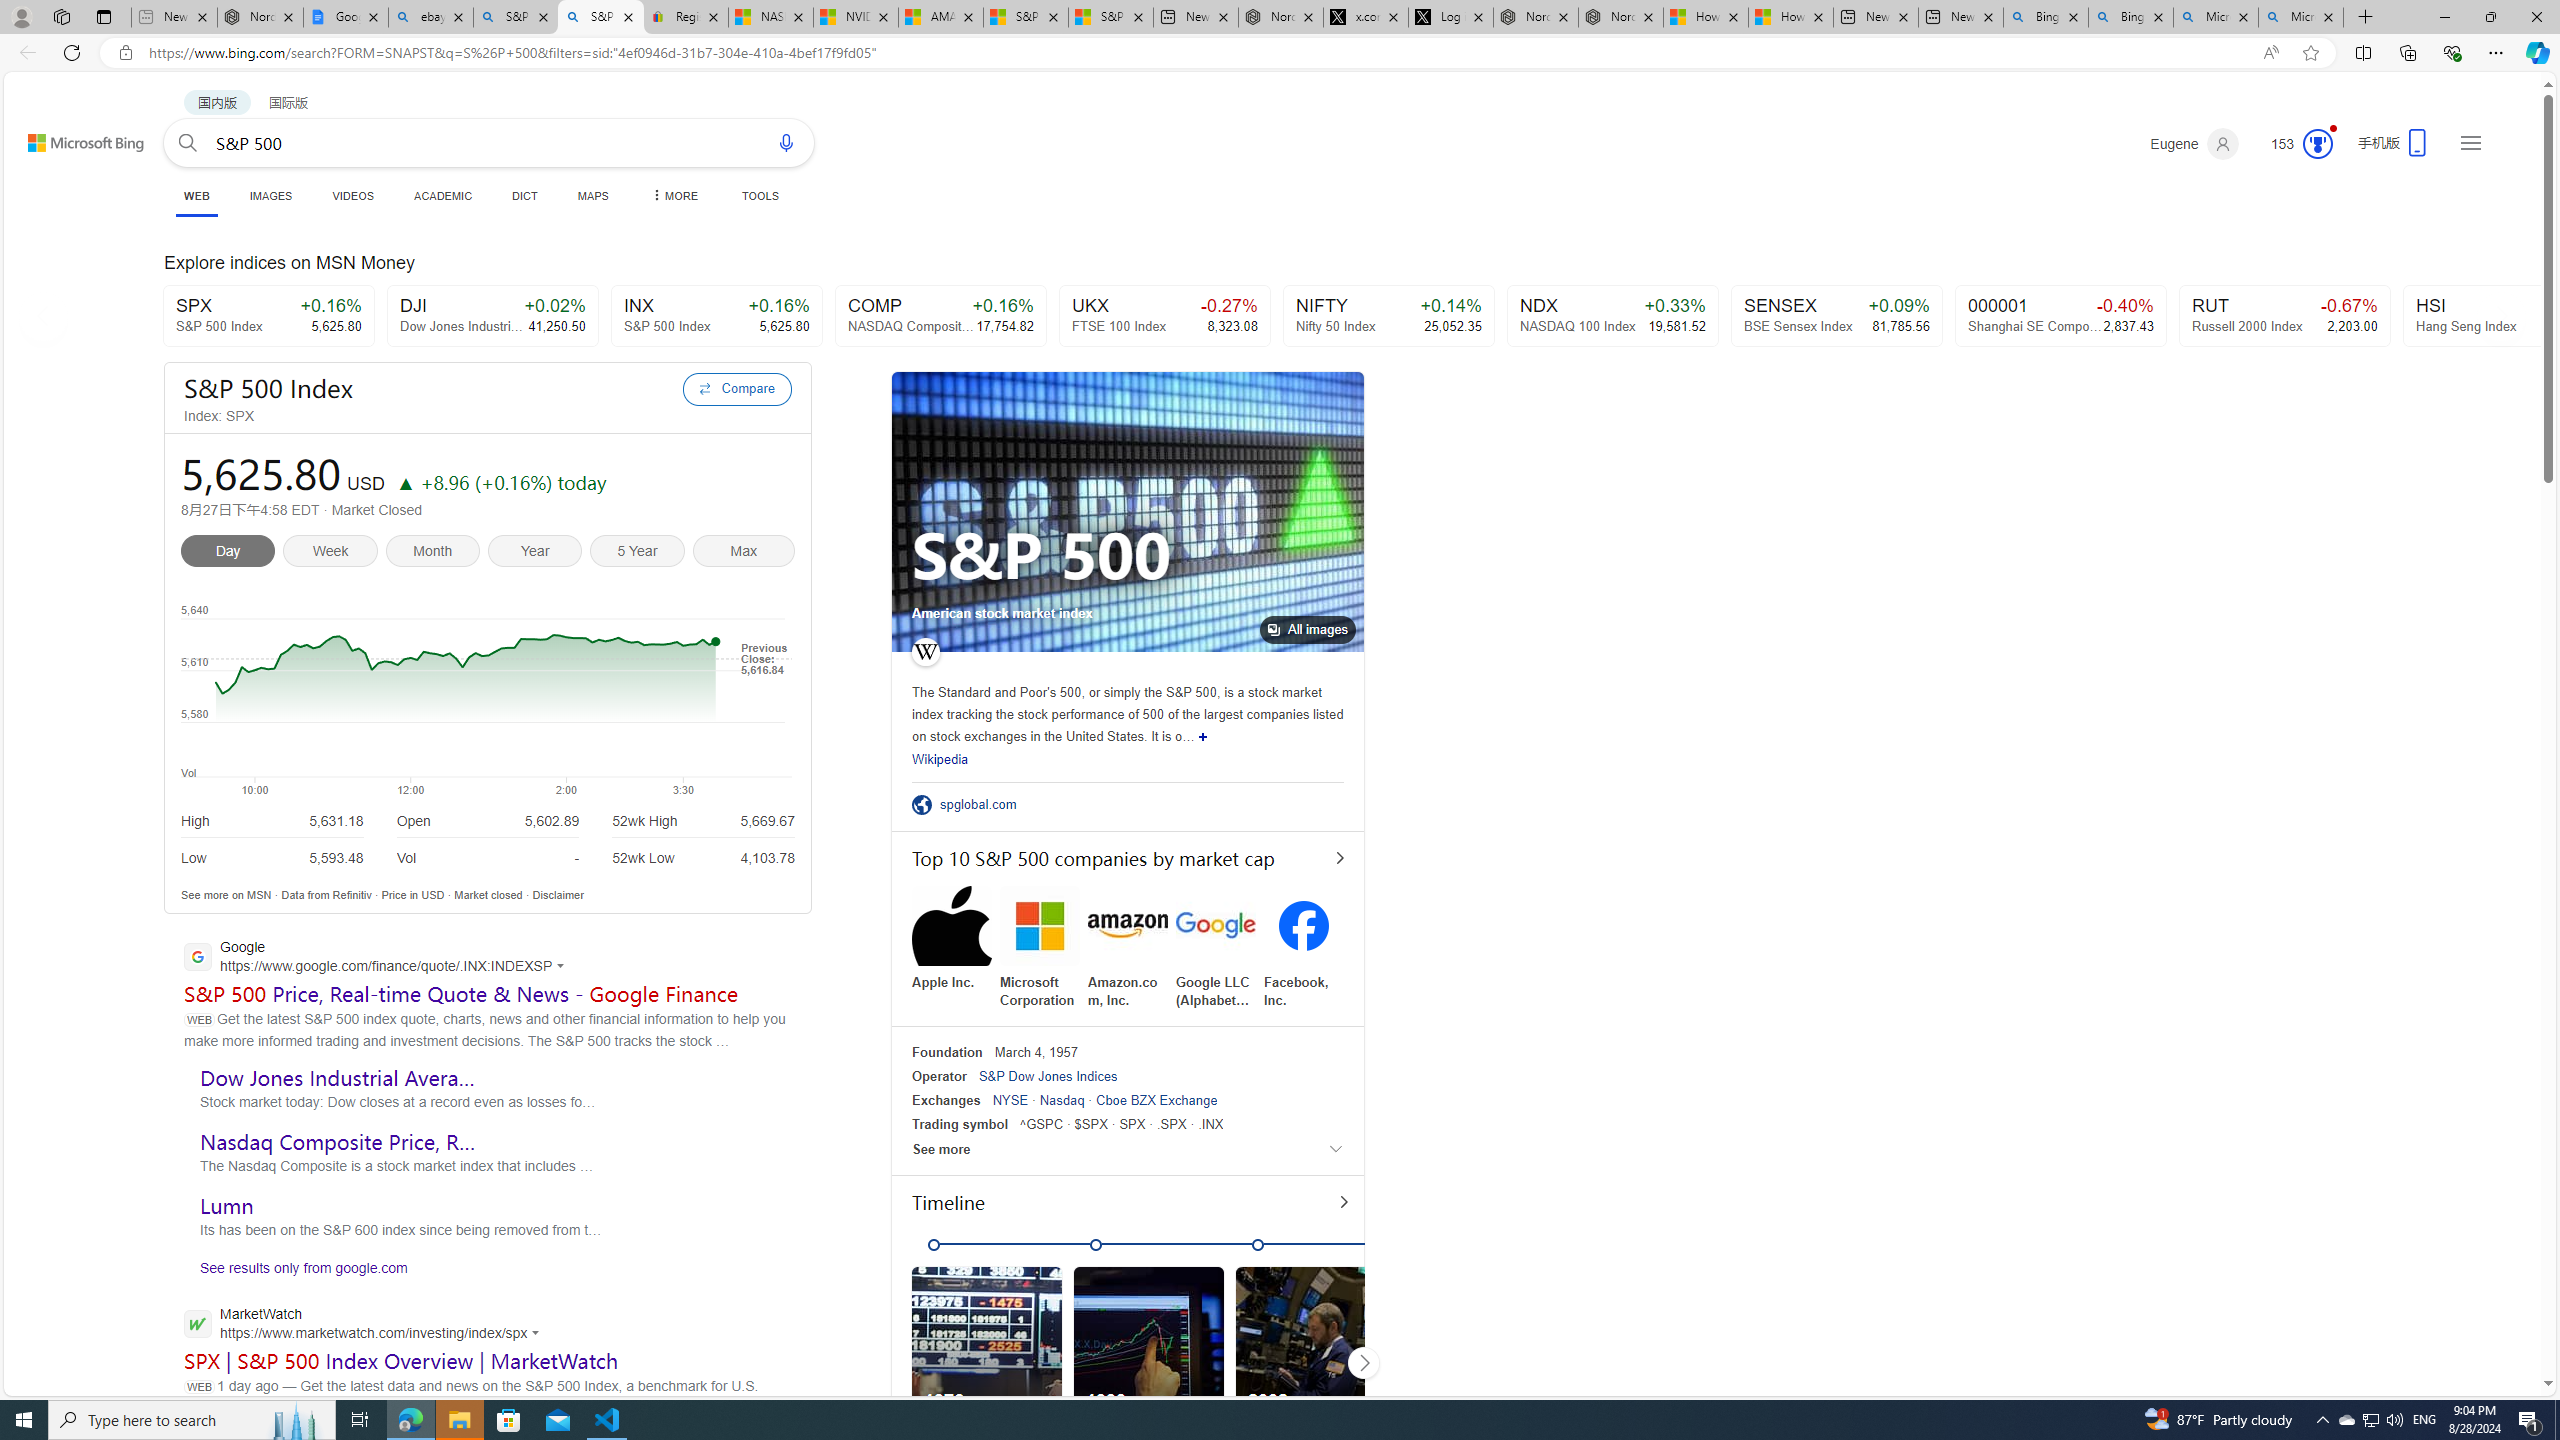  Describe the element at coordinates (744, 554) in the screenshot. I see `Max` at that location.